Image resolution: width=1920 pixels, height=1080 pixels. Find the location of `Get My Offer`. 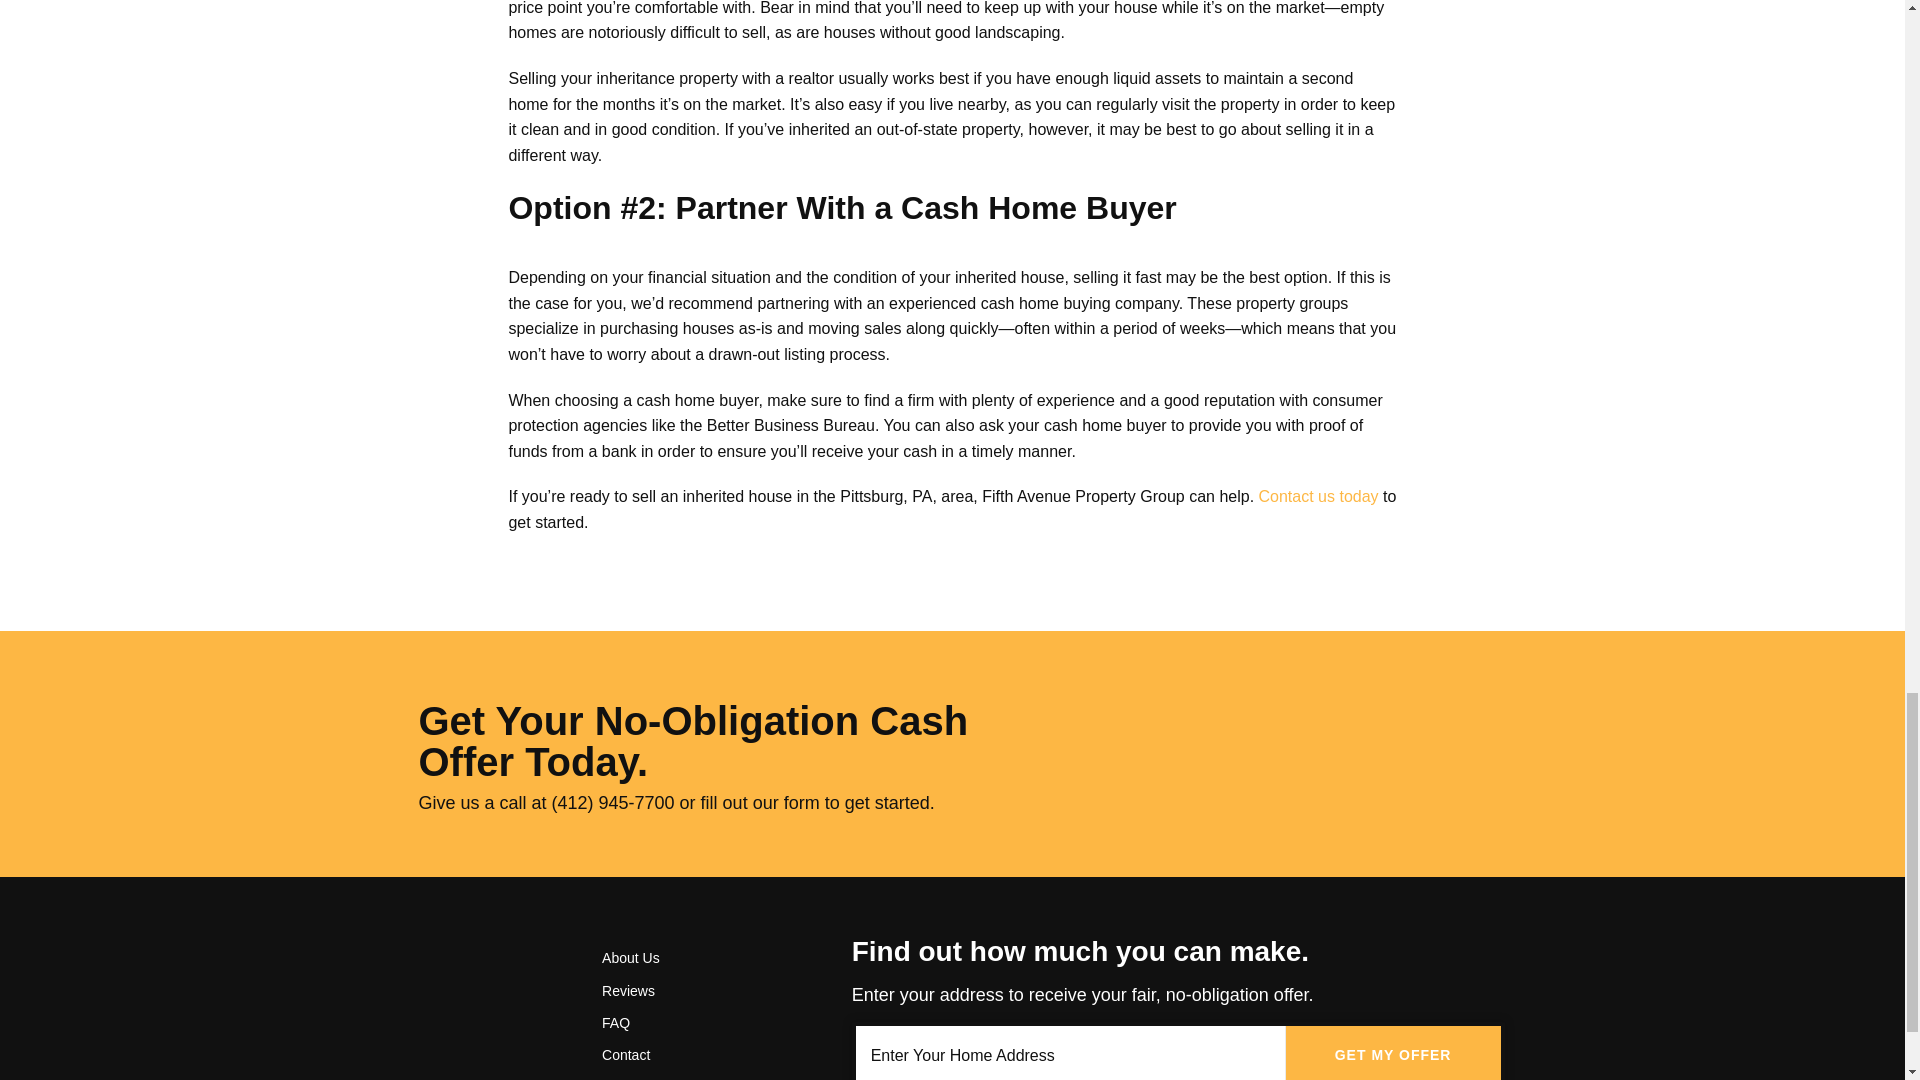

Get My Offer is located at coordinates (1394, 1053).